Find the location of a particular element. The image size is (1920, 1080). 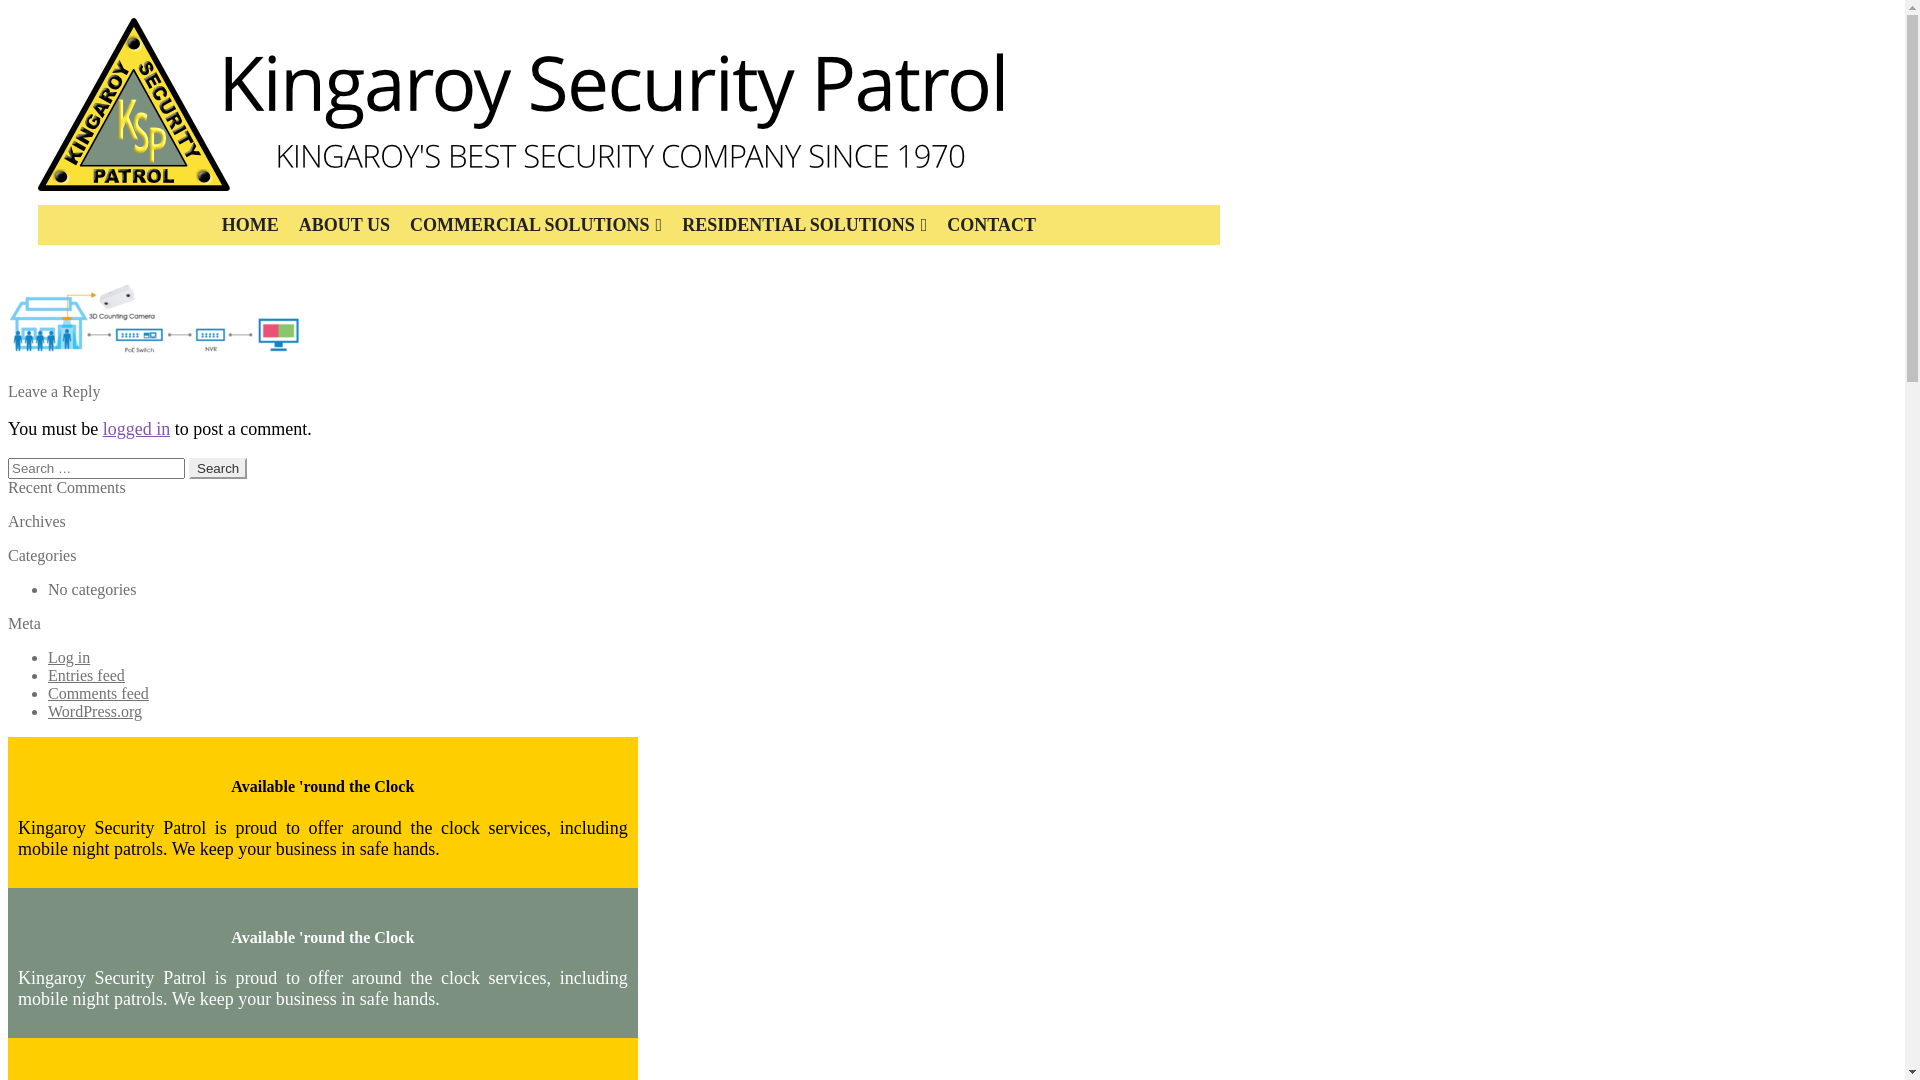

Search is located at coordinates (218, 468).